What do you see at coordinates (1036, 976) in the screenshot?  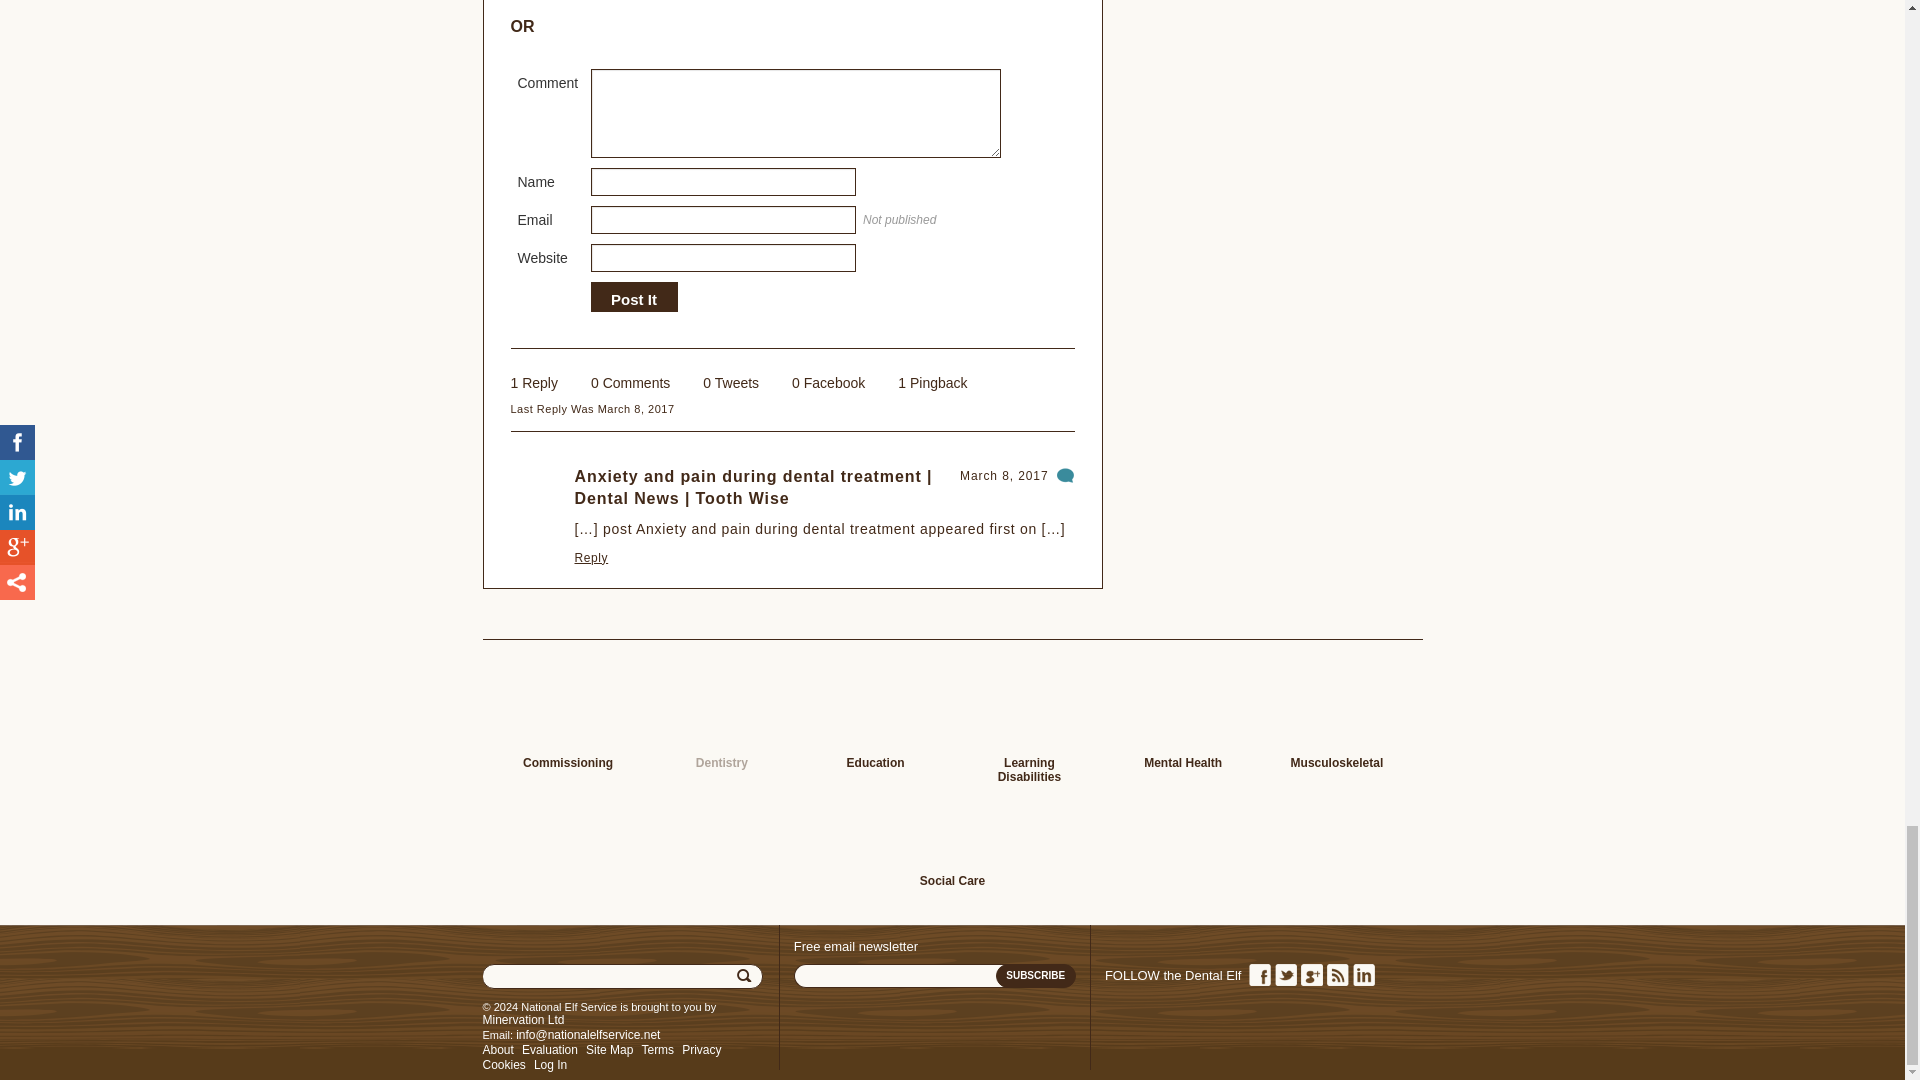 I see `Subscribe` at bounding box center [1036, 976].